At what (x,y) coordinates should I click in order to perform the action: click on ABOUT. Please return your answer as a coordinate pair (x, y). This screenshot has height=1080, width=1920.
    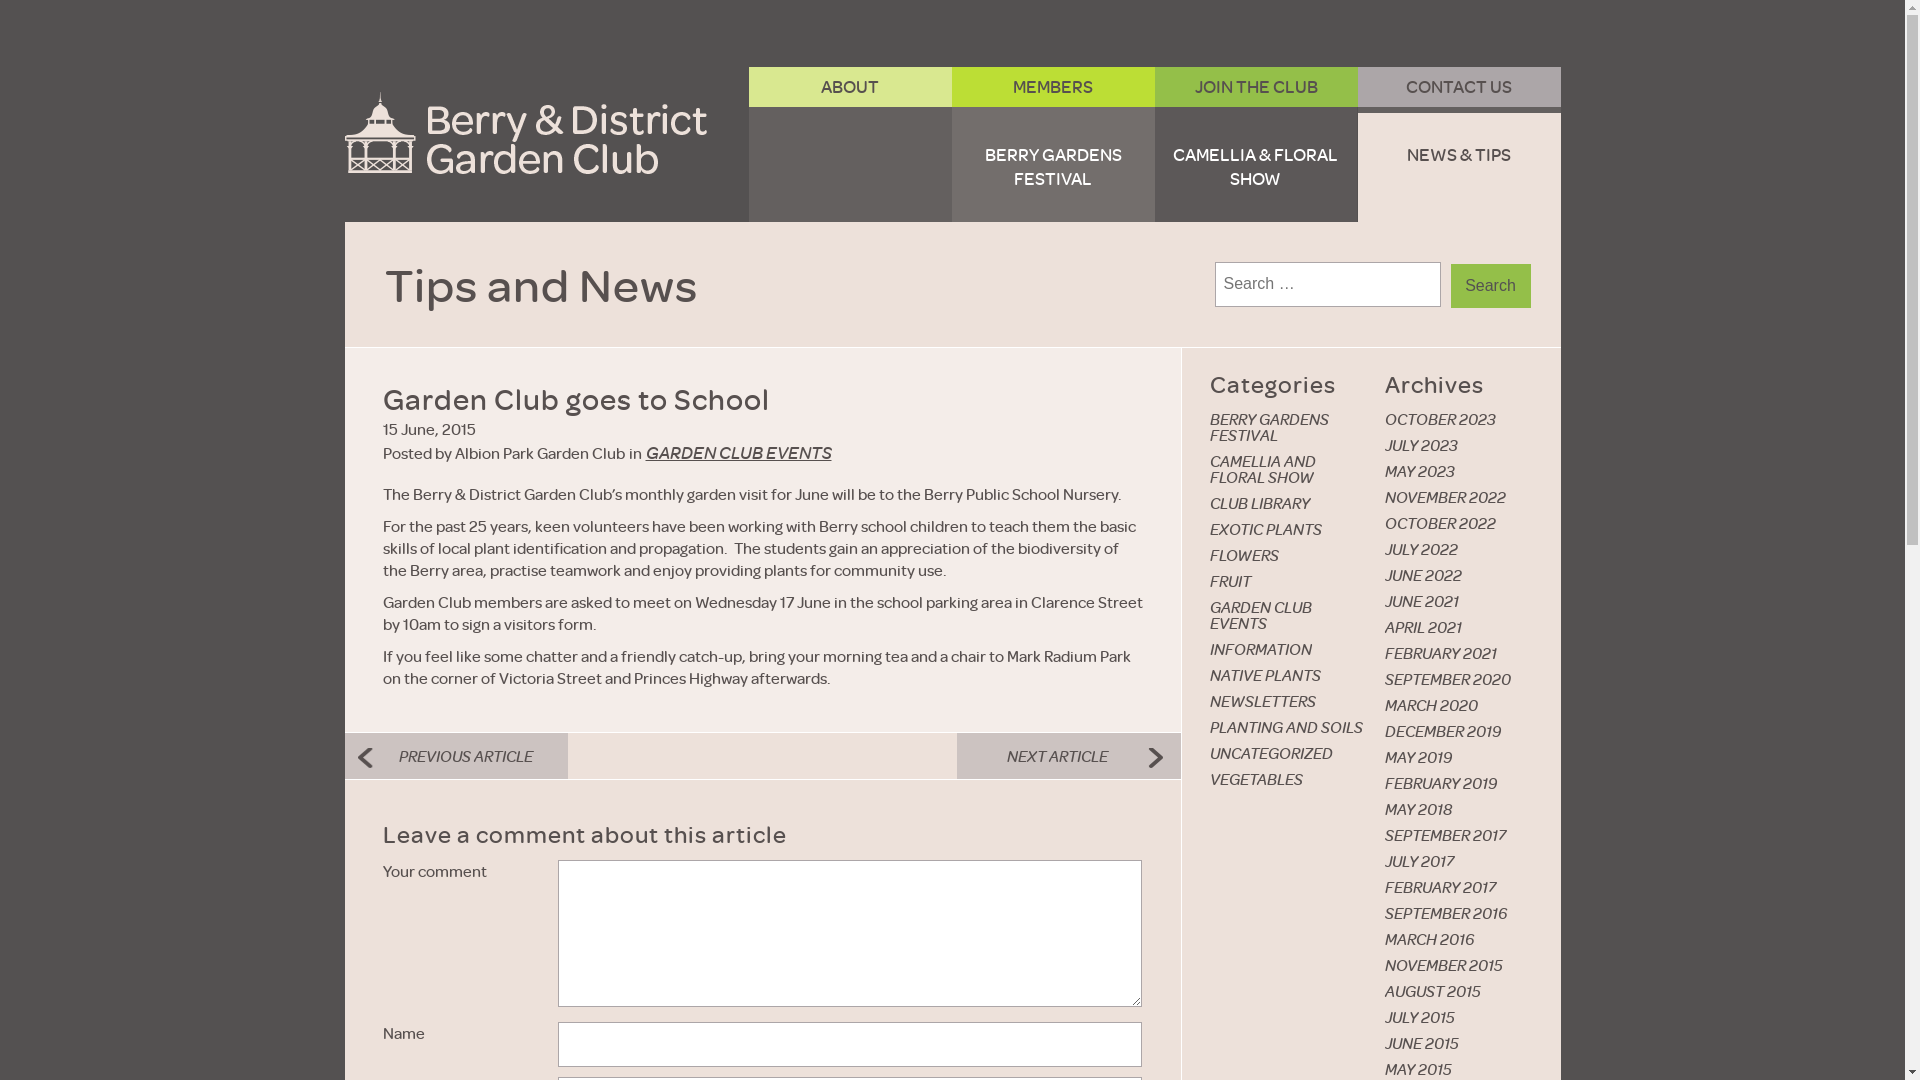
    Looking at the image, I should click on (850, 87).